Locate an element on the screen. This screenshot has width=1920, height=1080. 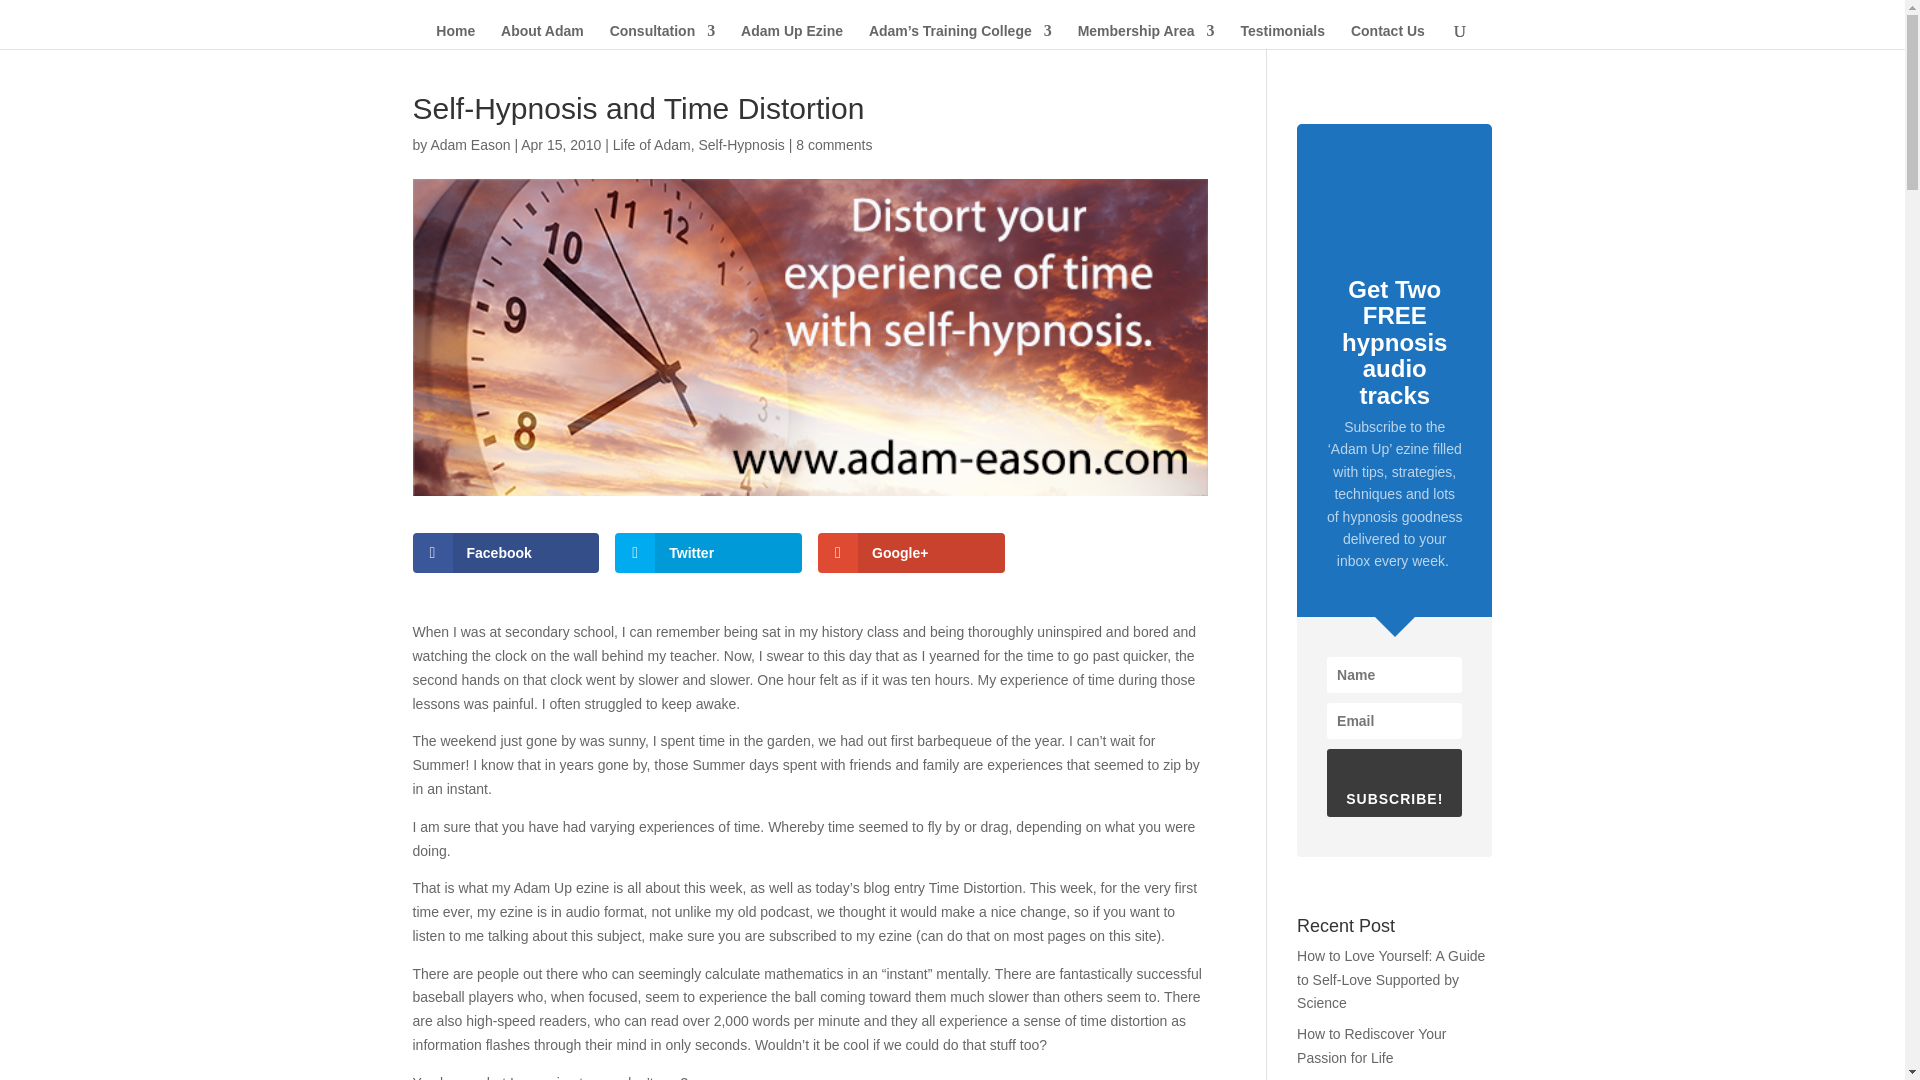
Self-Hypnosis is located at coordinates (740, 145).